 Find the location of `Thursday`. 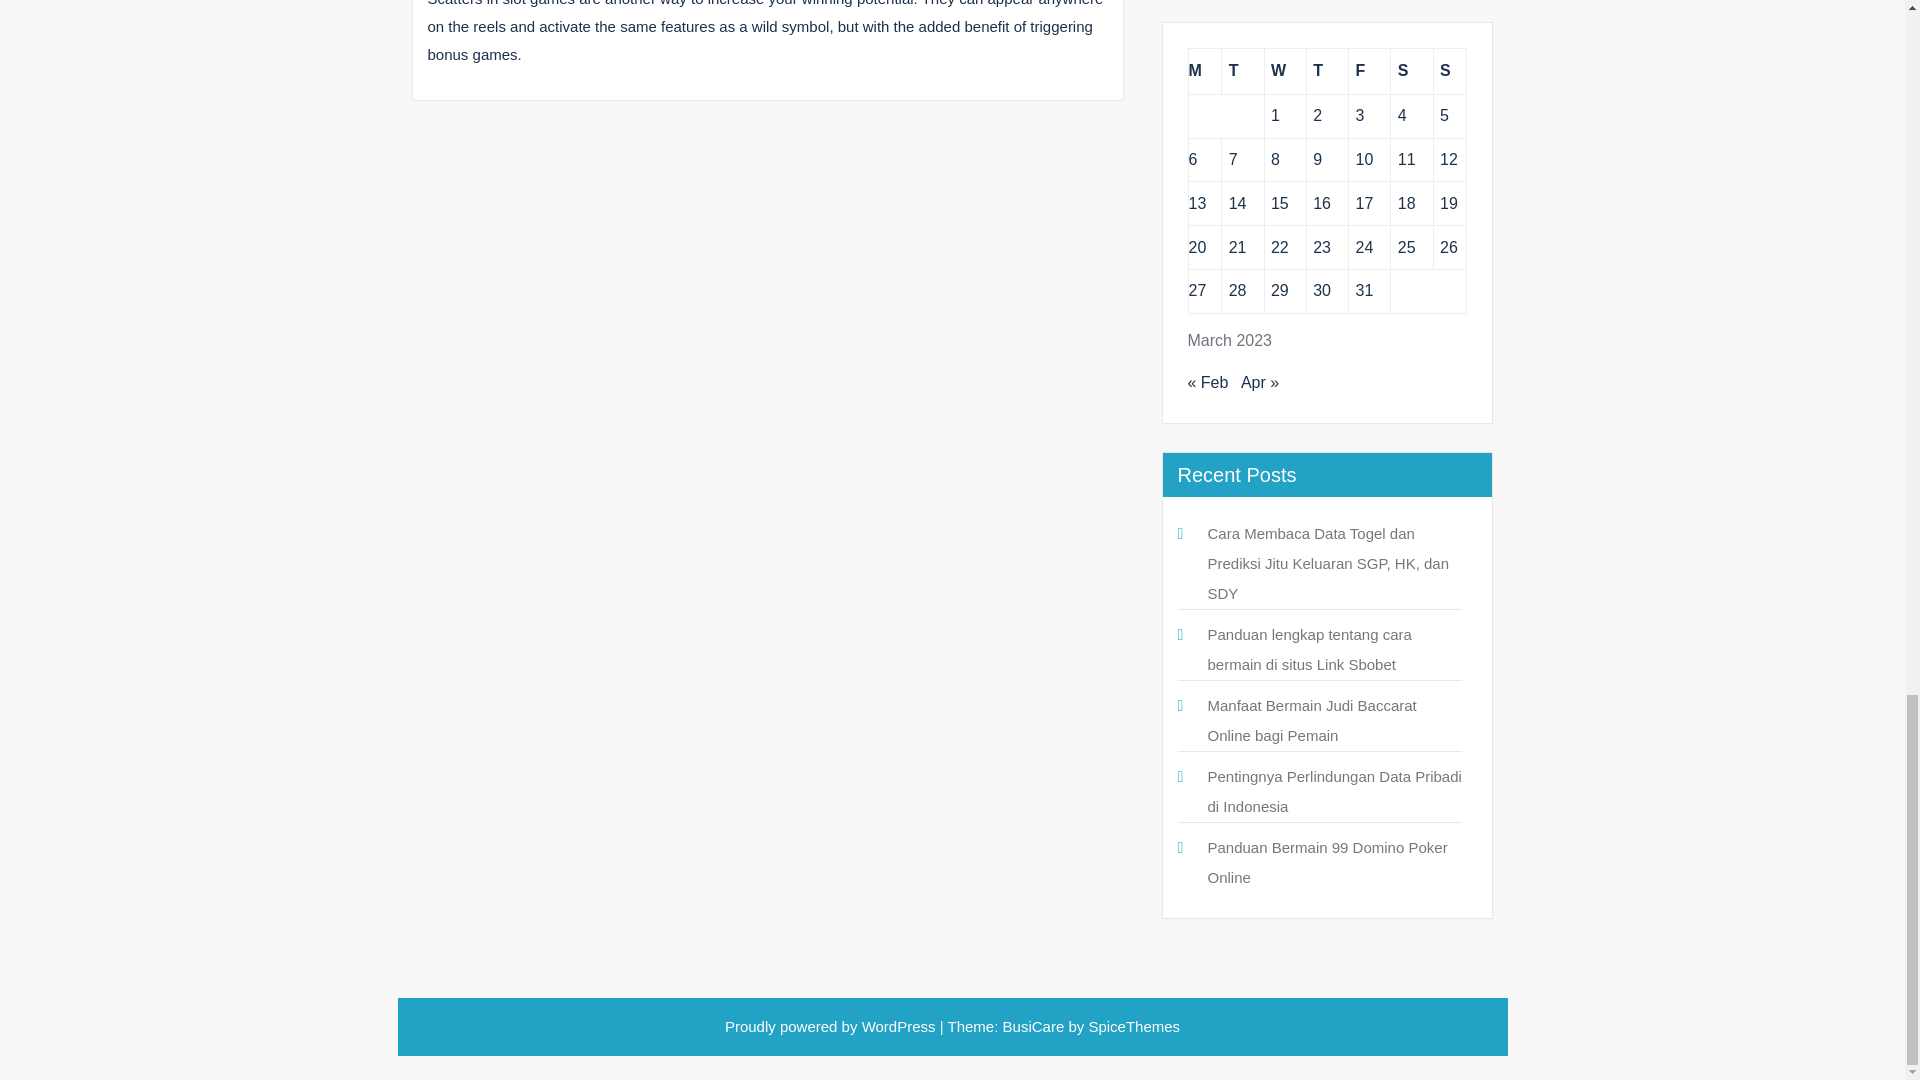

Thursday is located at coordinates (1326, 70).